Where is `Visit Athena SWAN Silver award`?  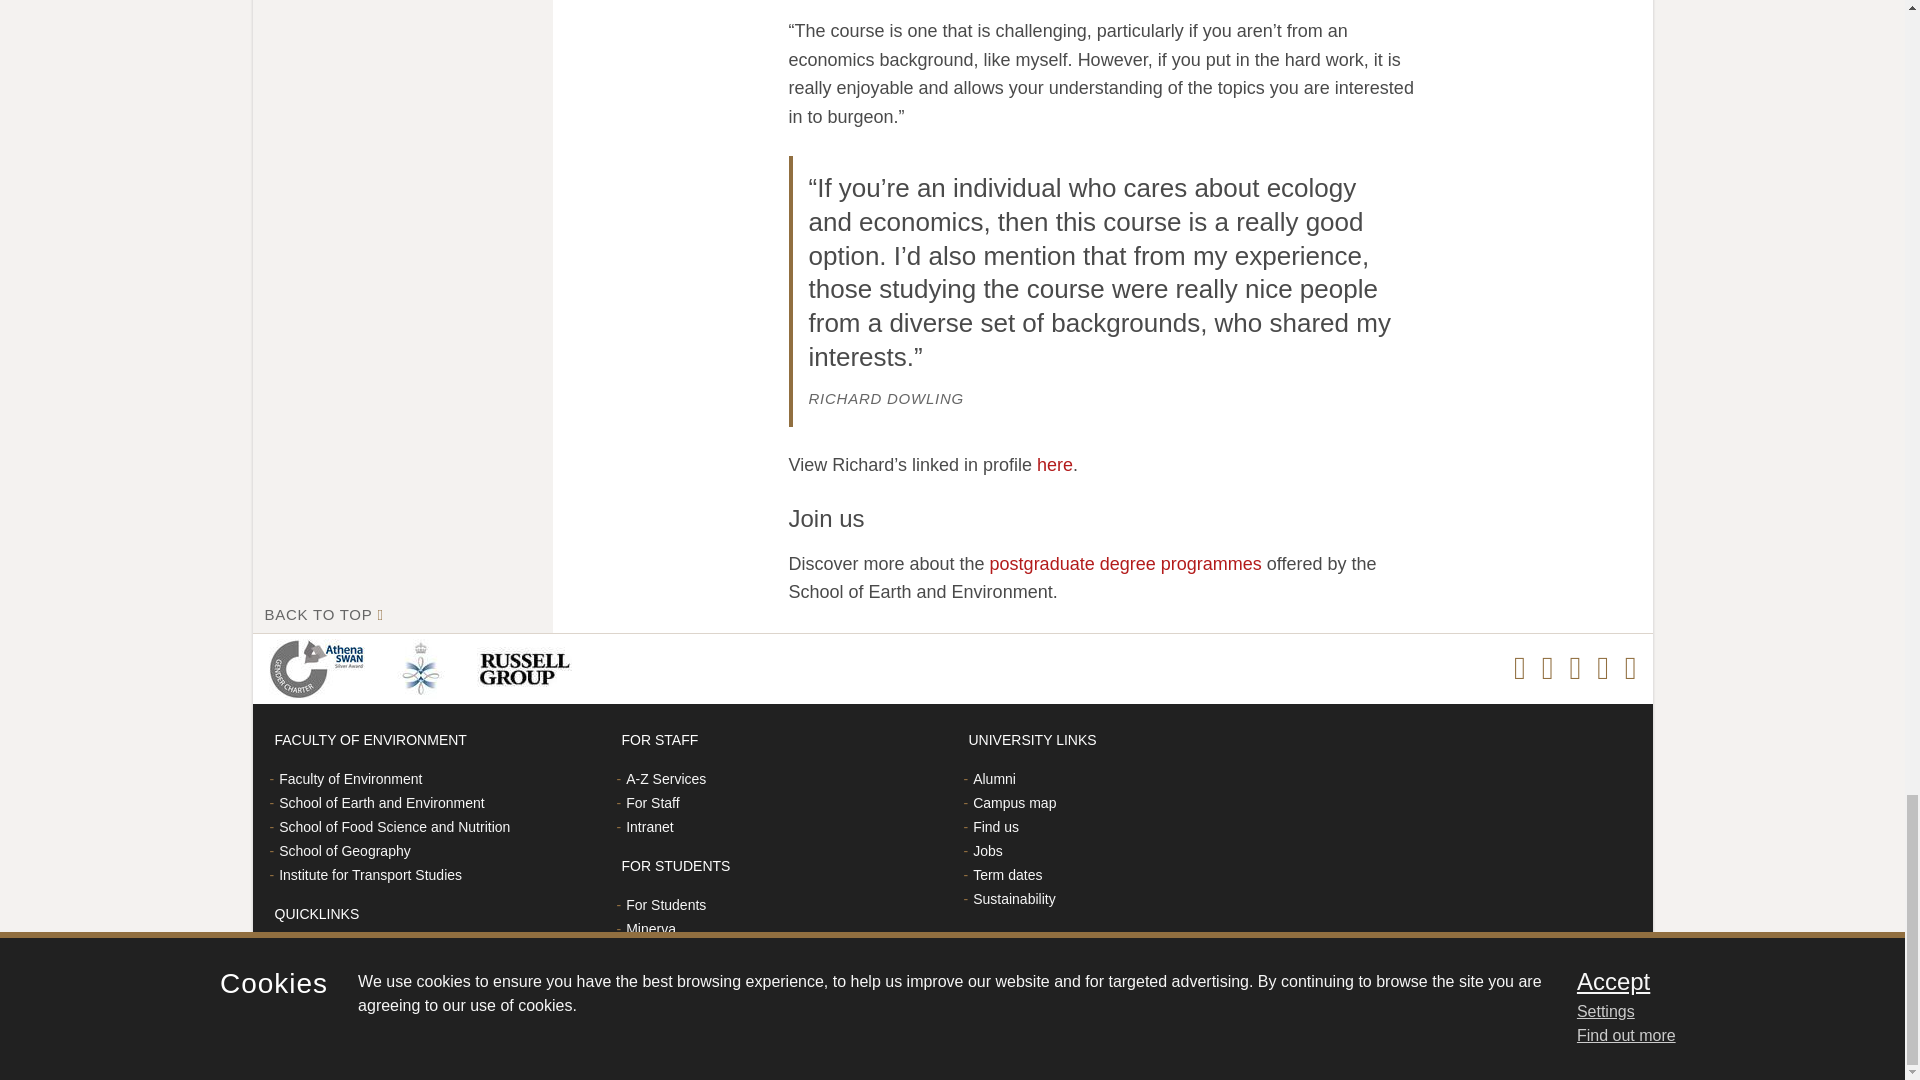 Visit Athena SWAN Silver award is located at coordinates (320, 668).